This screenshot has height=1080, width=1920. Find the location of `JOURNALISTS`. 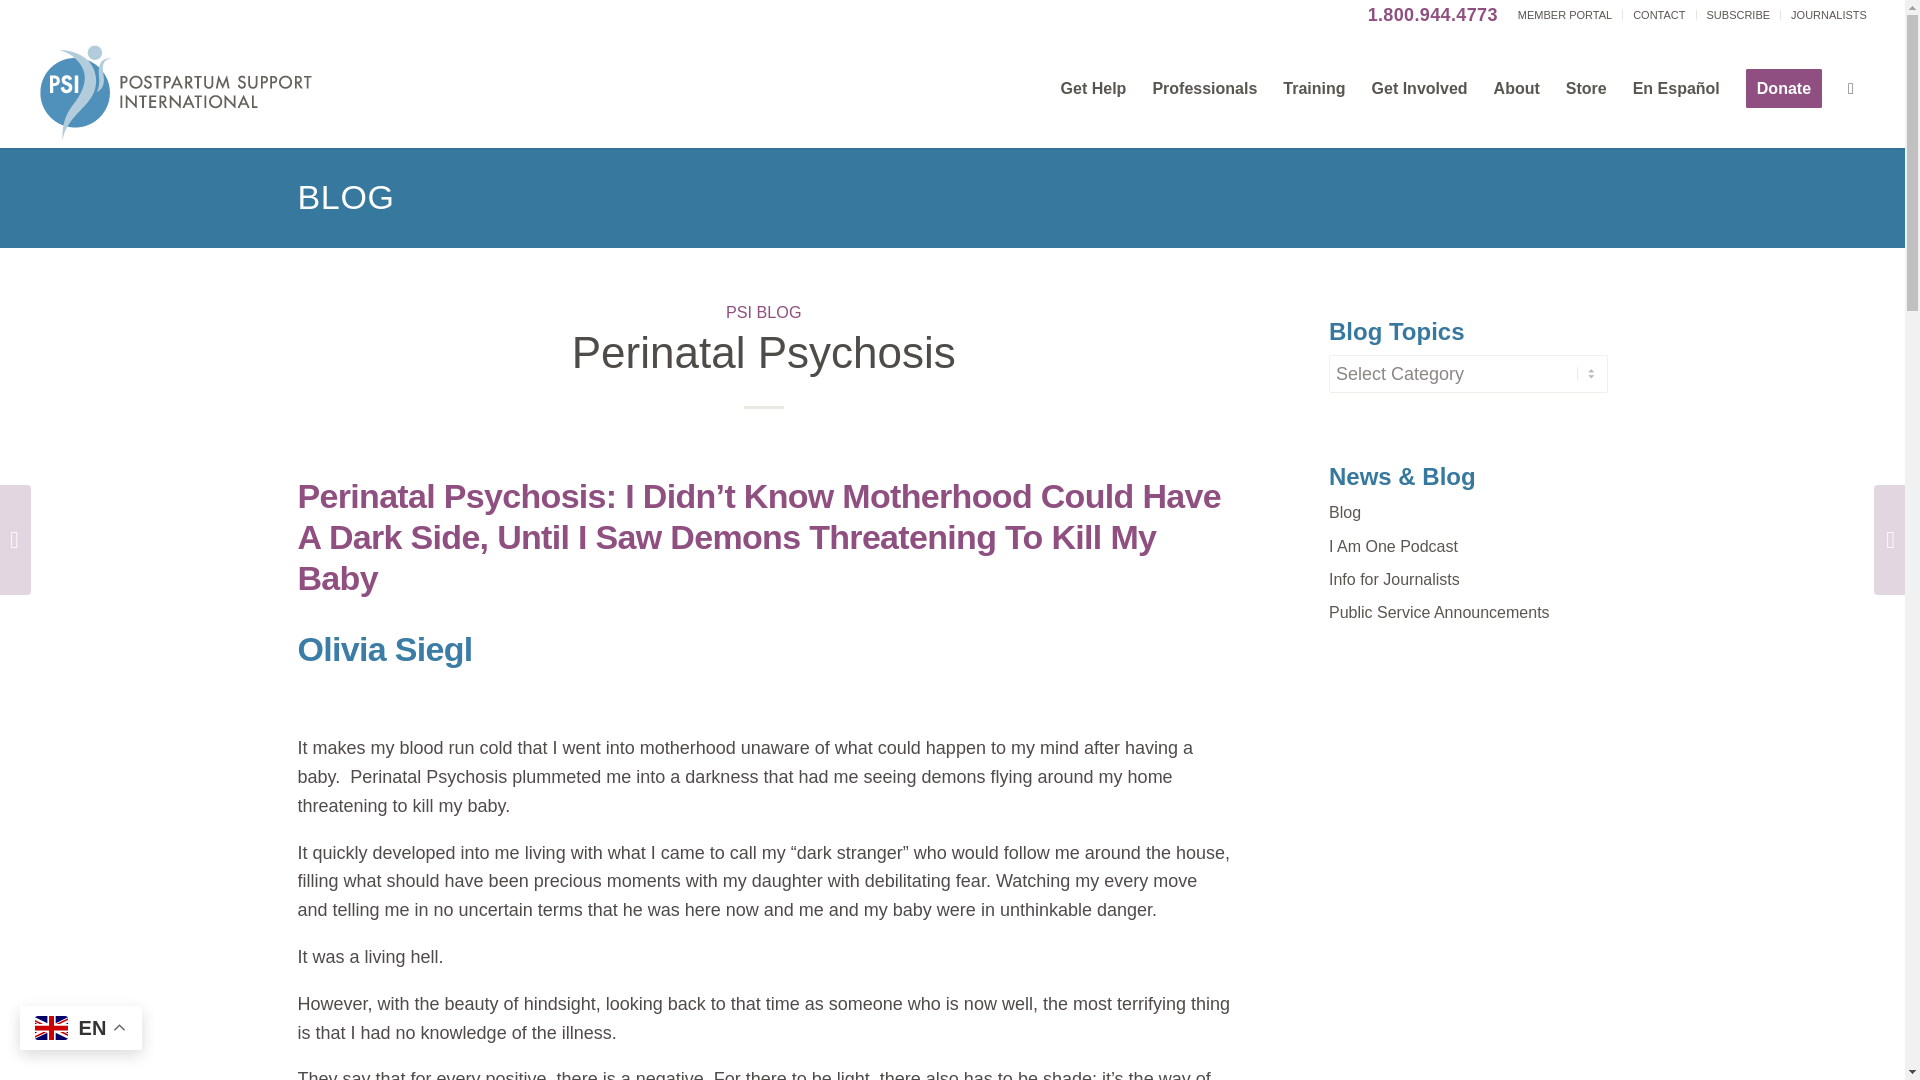

JOURNALISTS is located at coordinates (1828, 15).